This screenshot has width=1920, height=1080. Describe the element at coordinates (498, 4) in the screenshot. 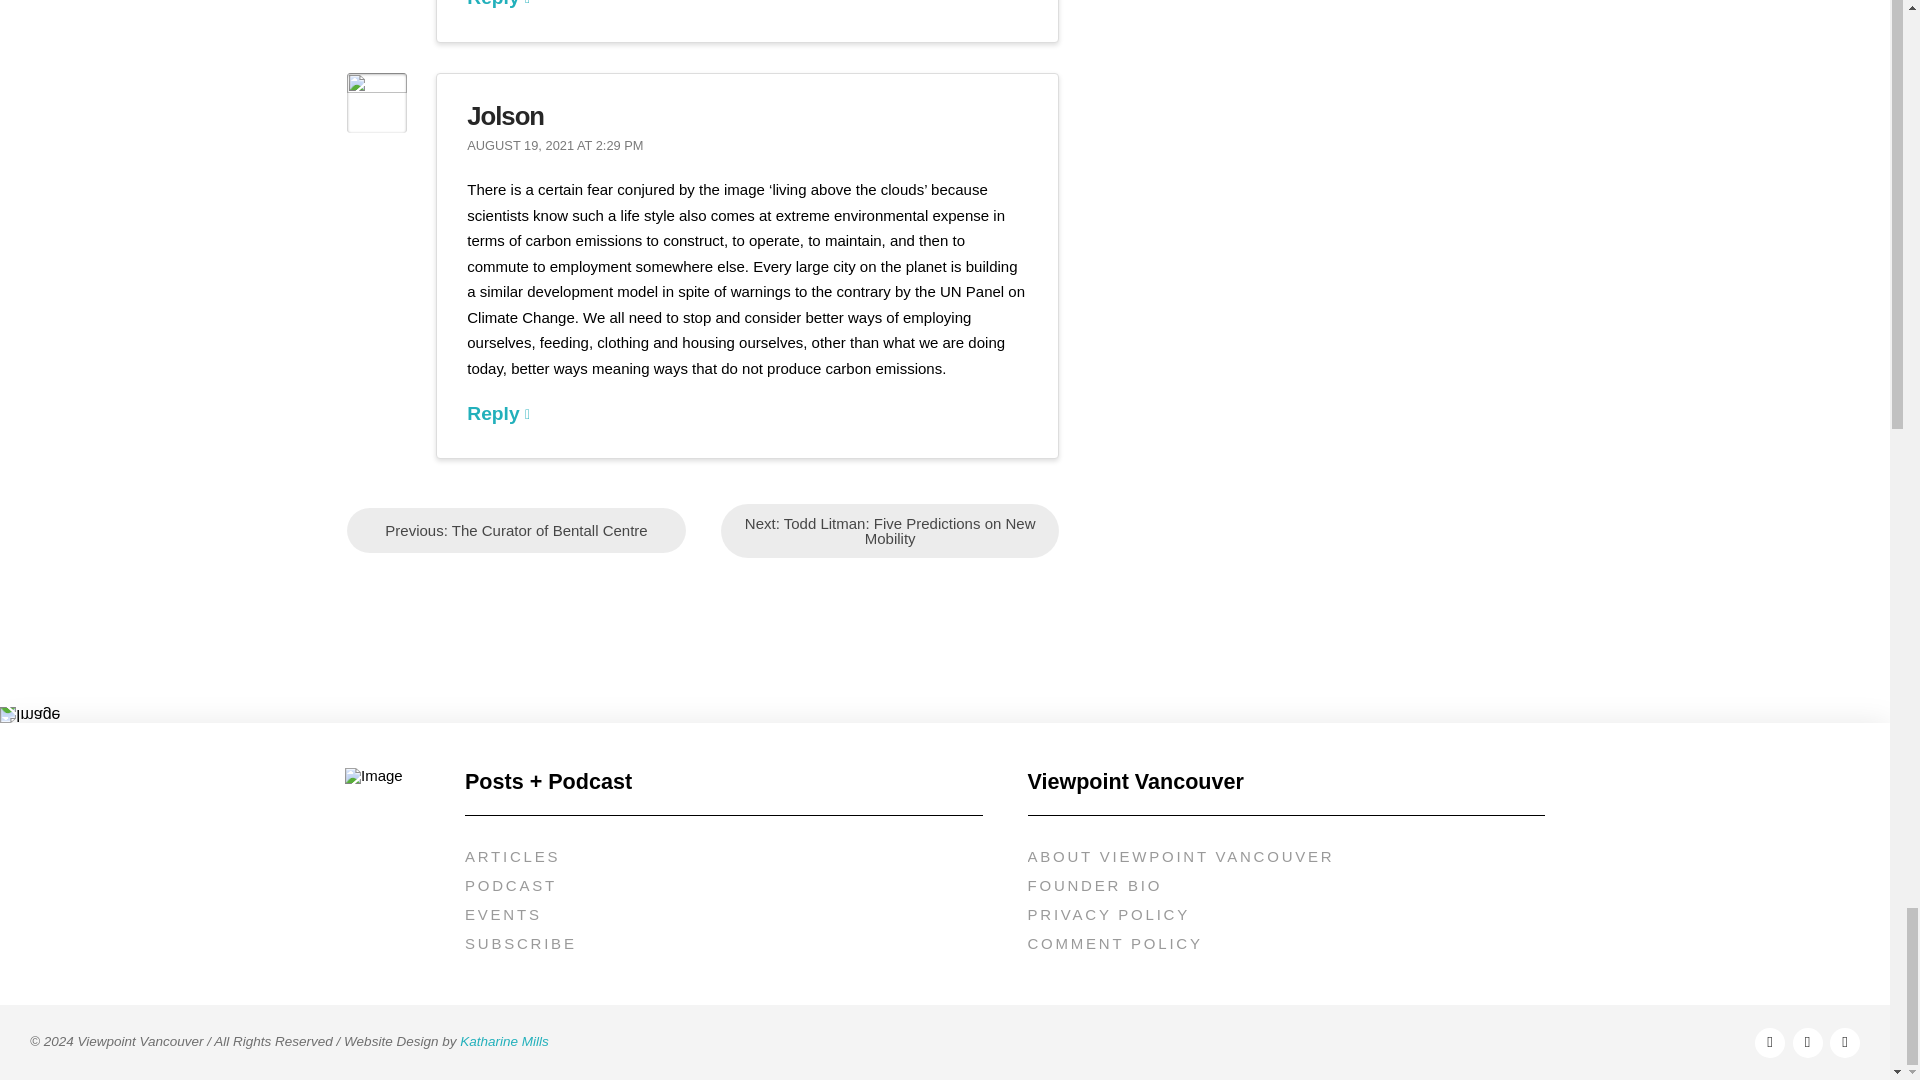

I see `Reply` at that location.